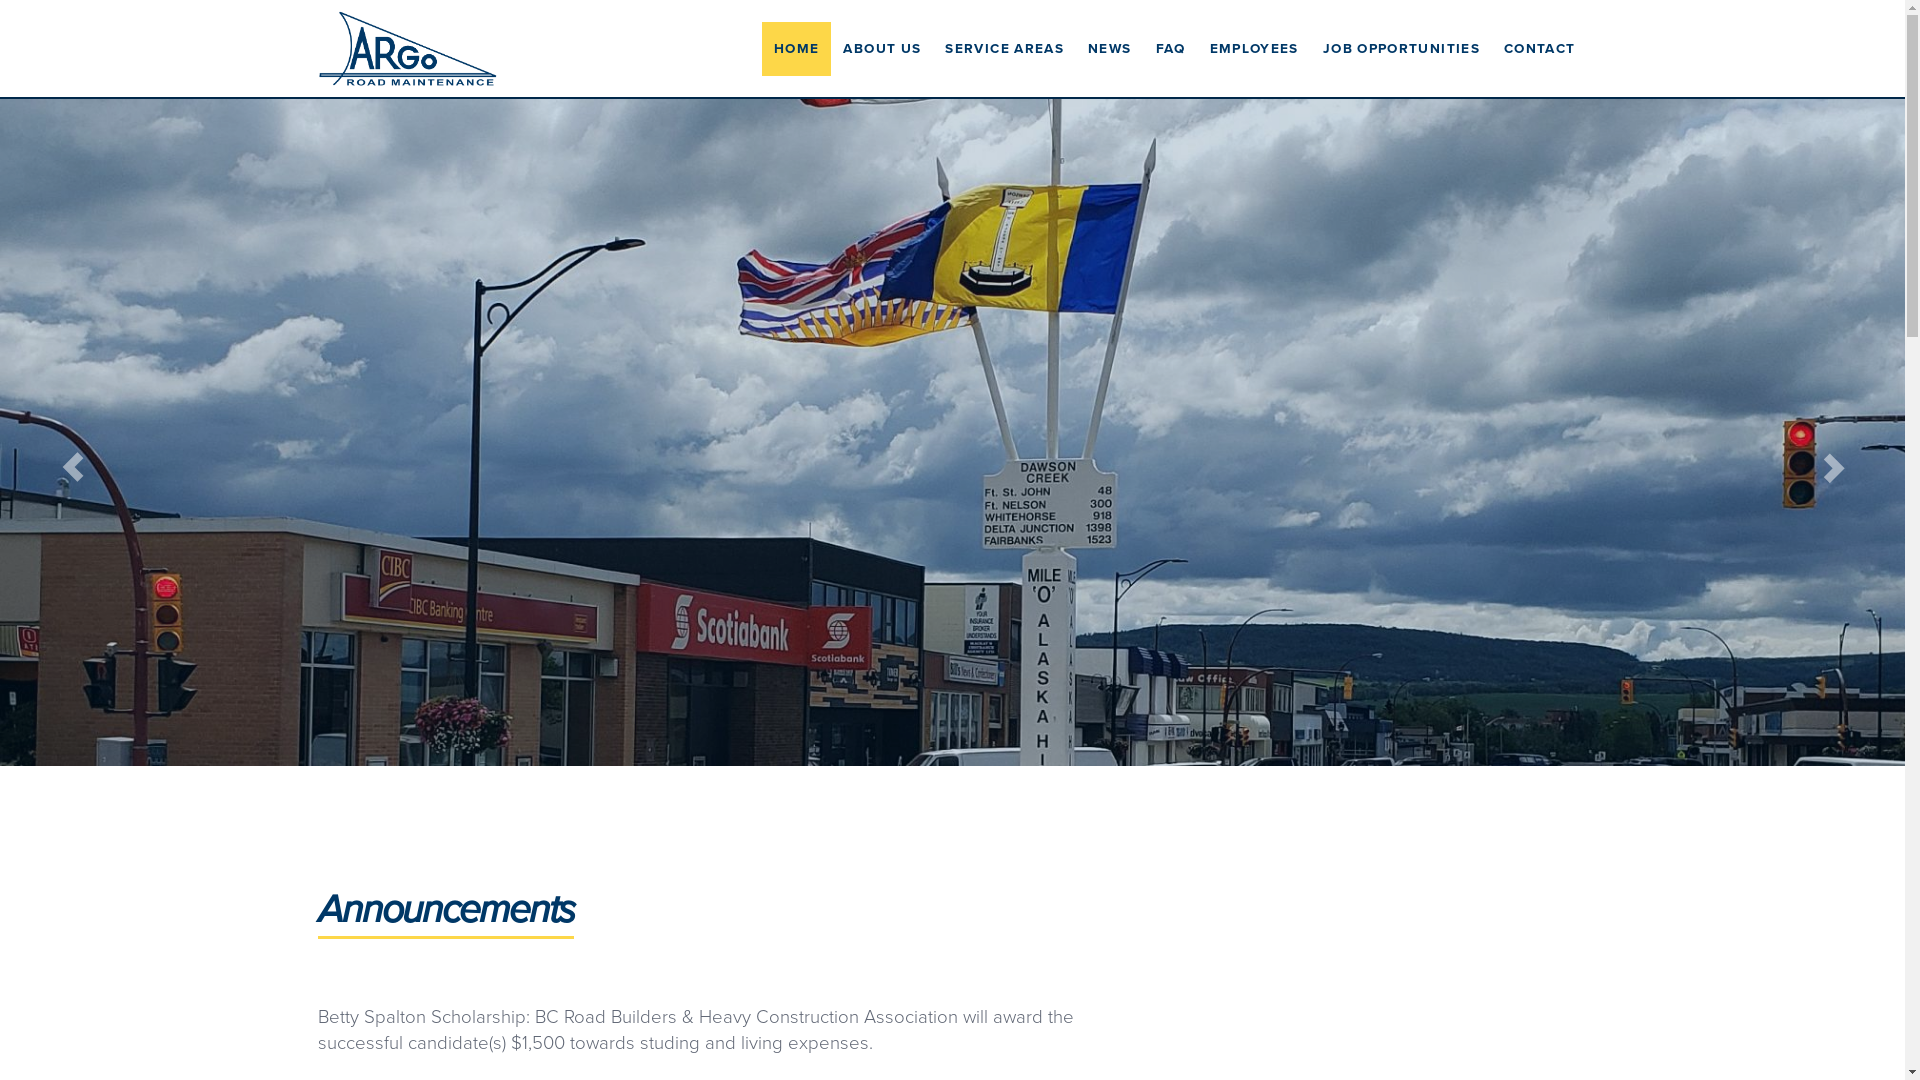 This screenshot has width=1920, height=1080. I want to click on Argo Road Maintenance, so click(408, 48).